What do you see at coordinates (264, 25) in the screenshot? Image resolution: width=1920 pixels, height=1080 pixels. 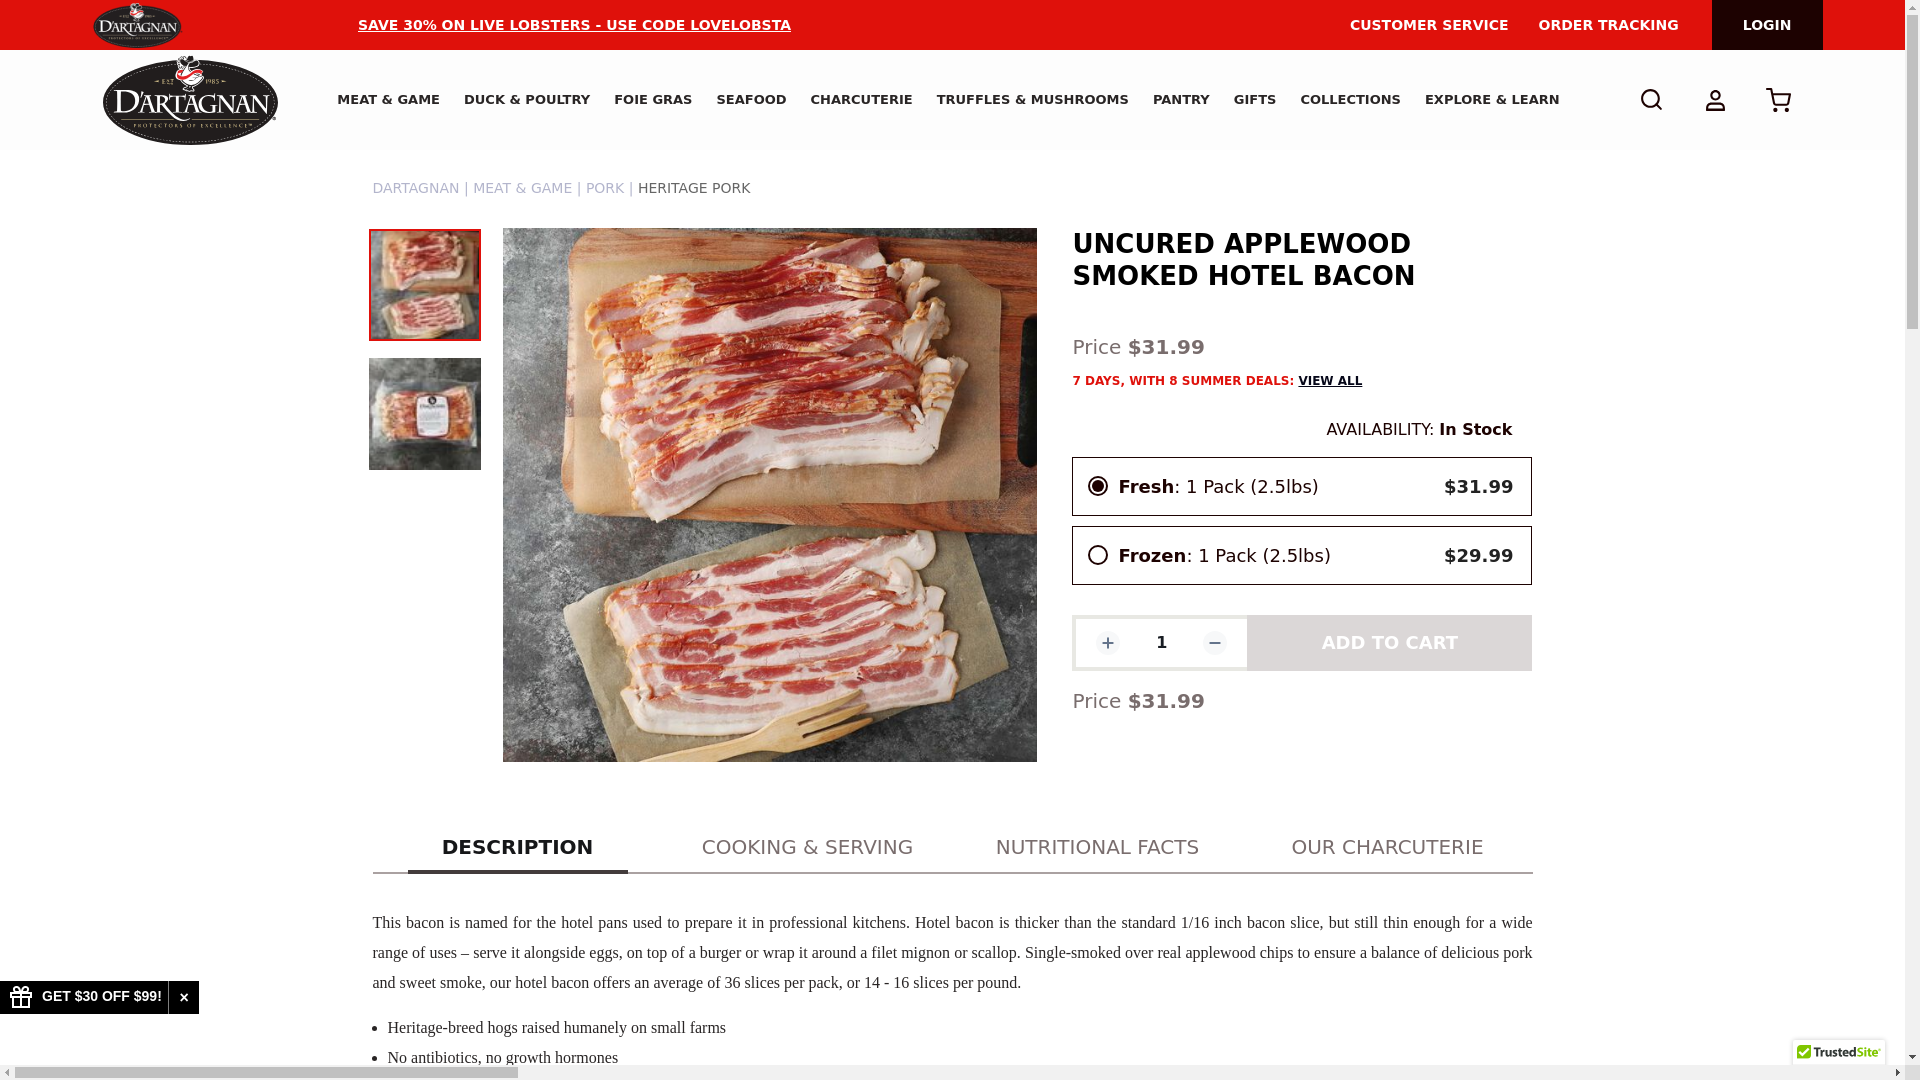 I see `Lobstergram` at bounding box center [264, 25].